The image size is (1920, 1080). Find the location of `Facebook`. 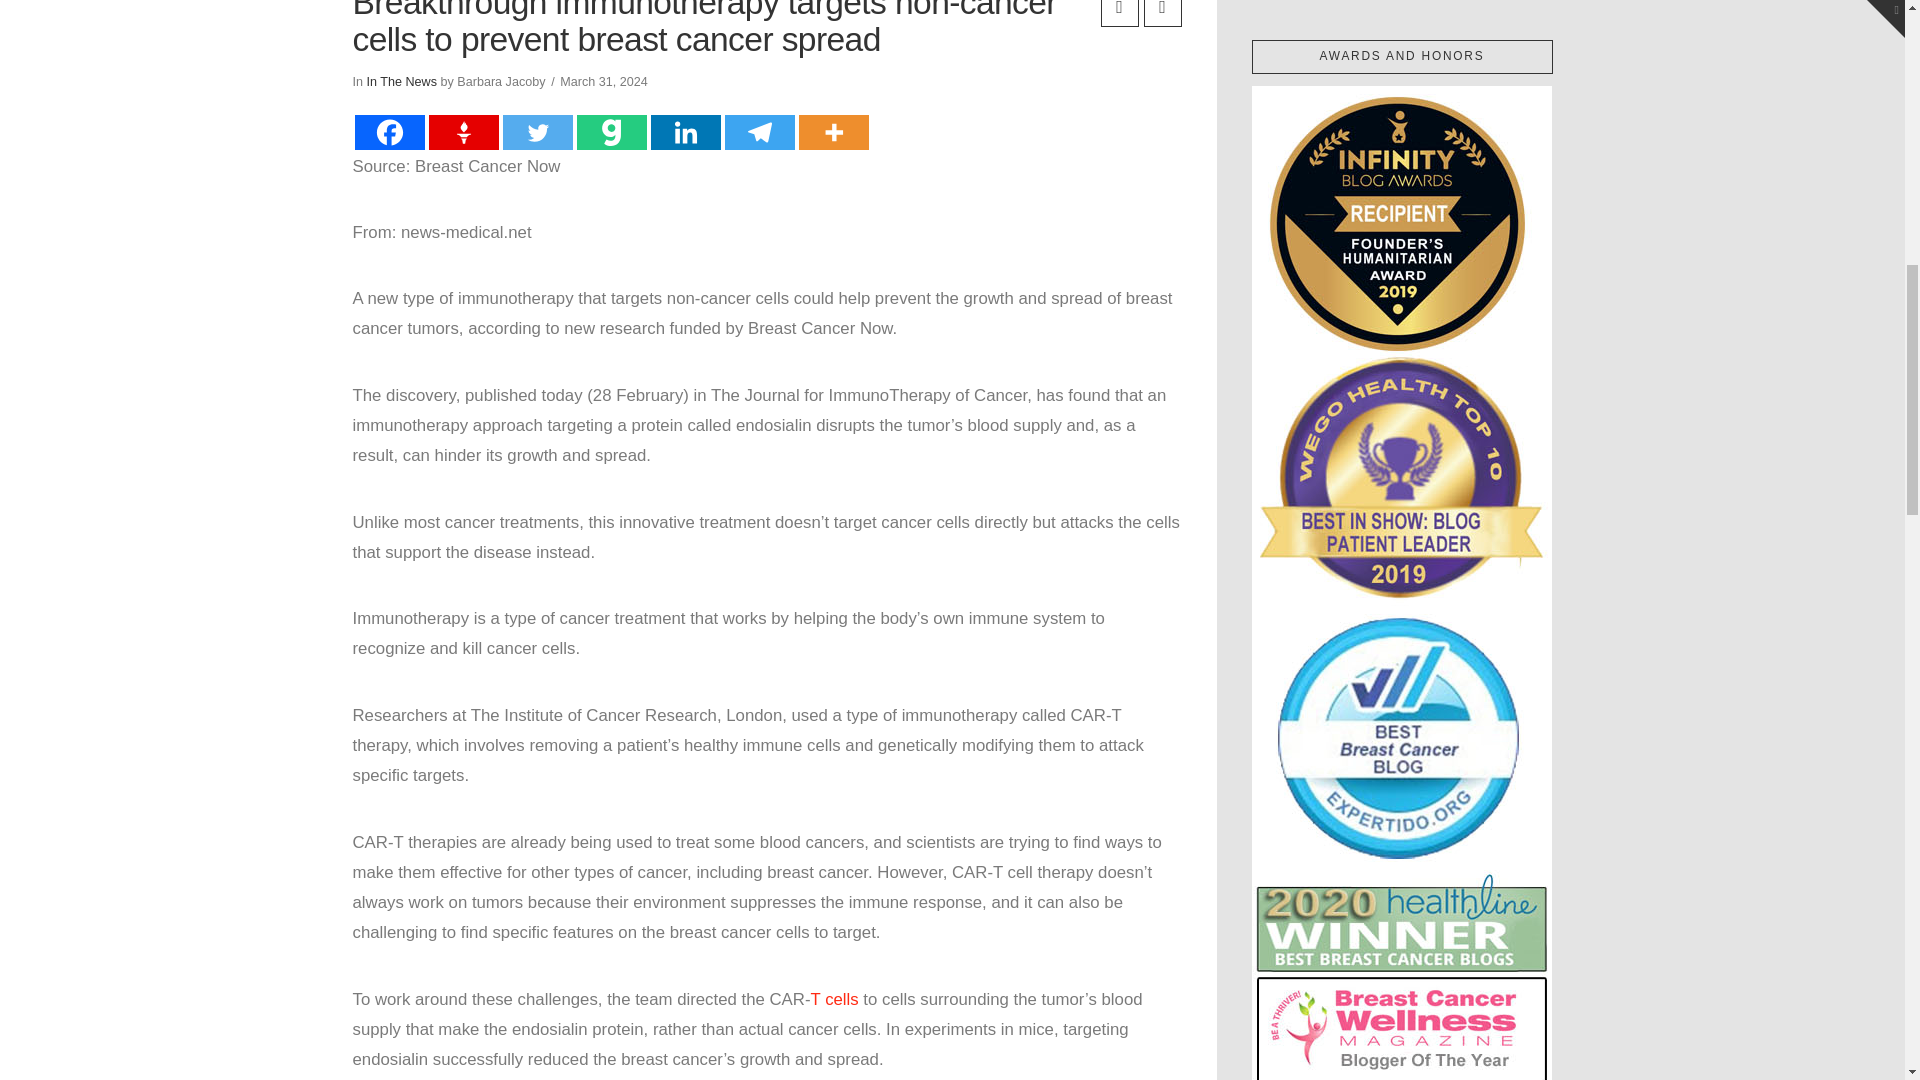

Facebook is located at coordinates (388, 132).